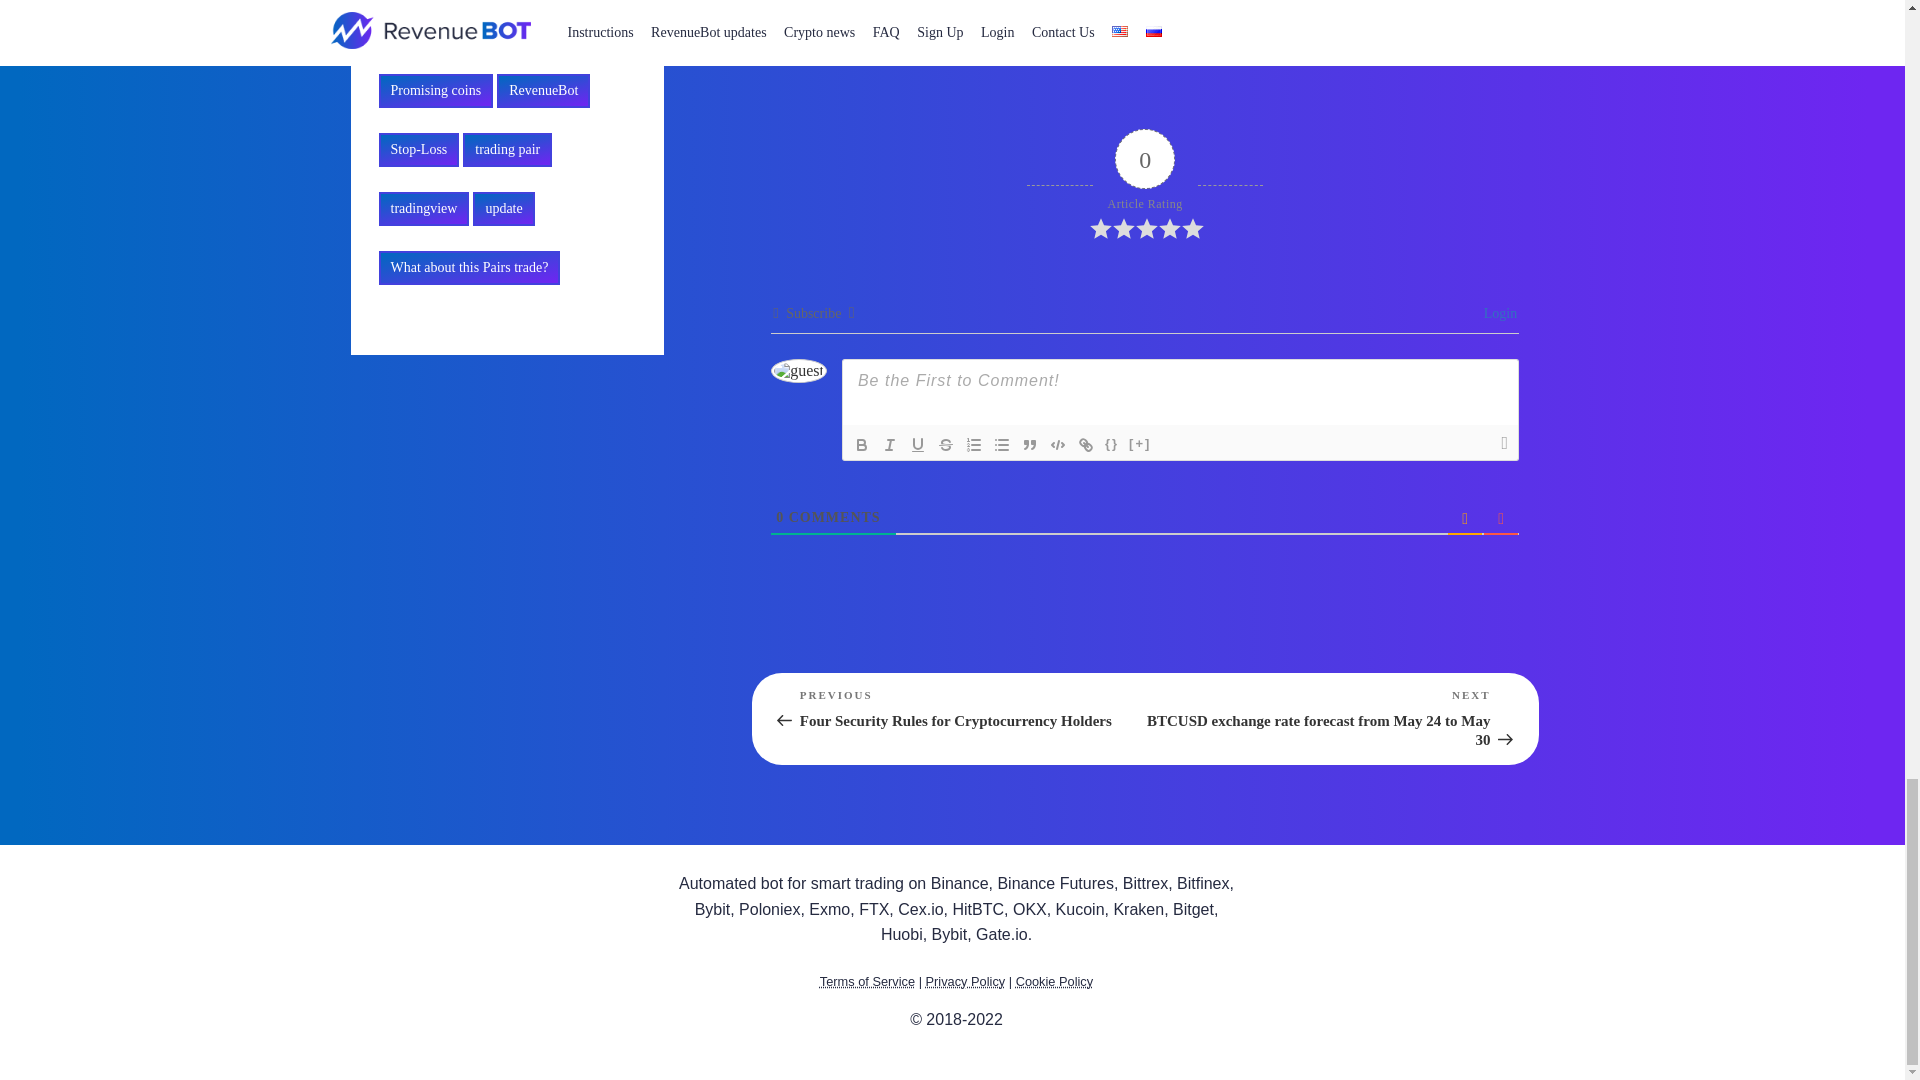 Image resolution: width=1920 pixels, height=1080 pixels. Describe the element at coordinates (1058, 444) in the screenshot. I see `Code Block` at that location.